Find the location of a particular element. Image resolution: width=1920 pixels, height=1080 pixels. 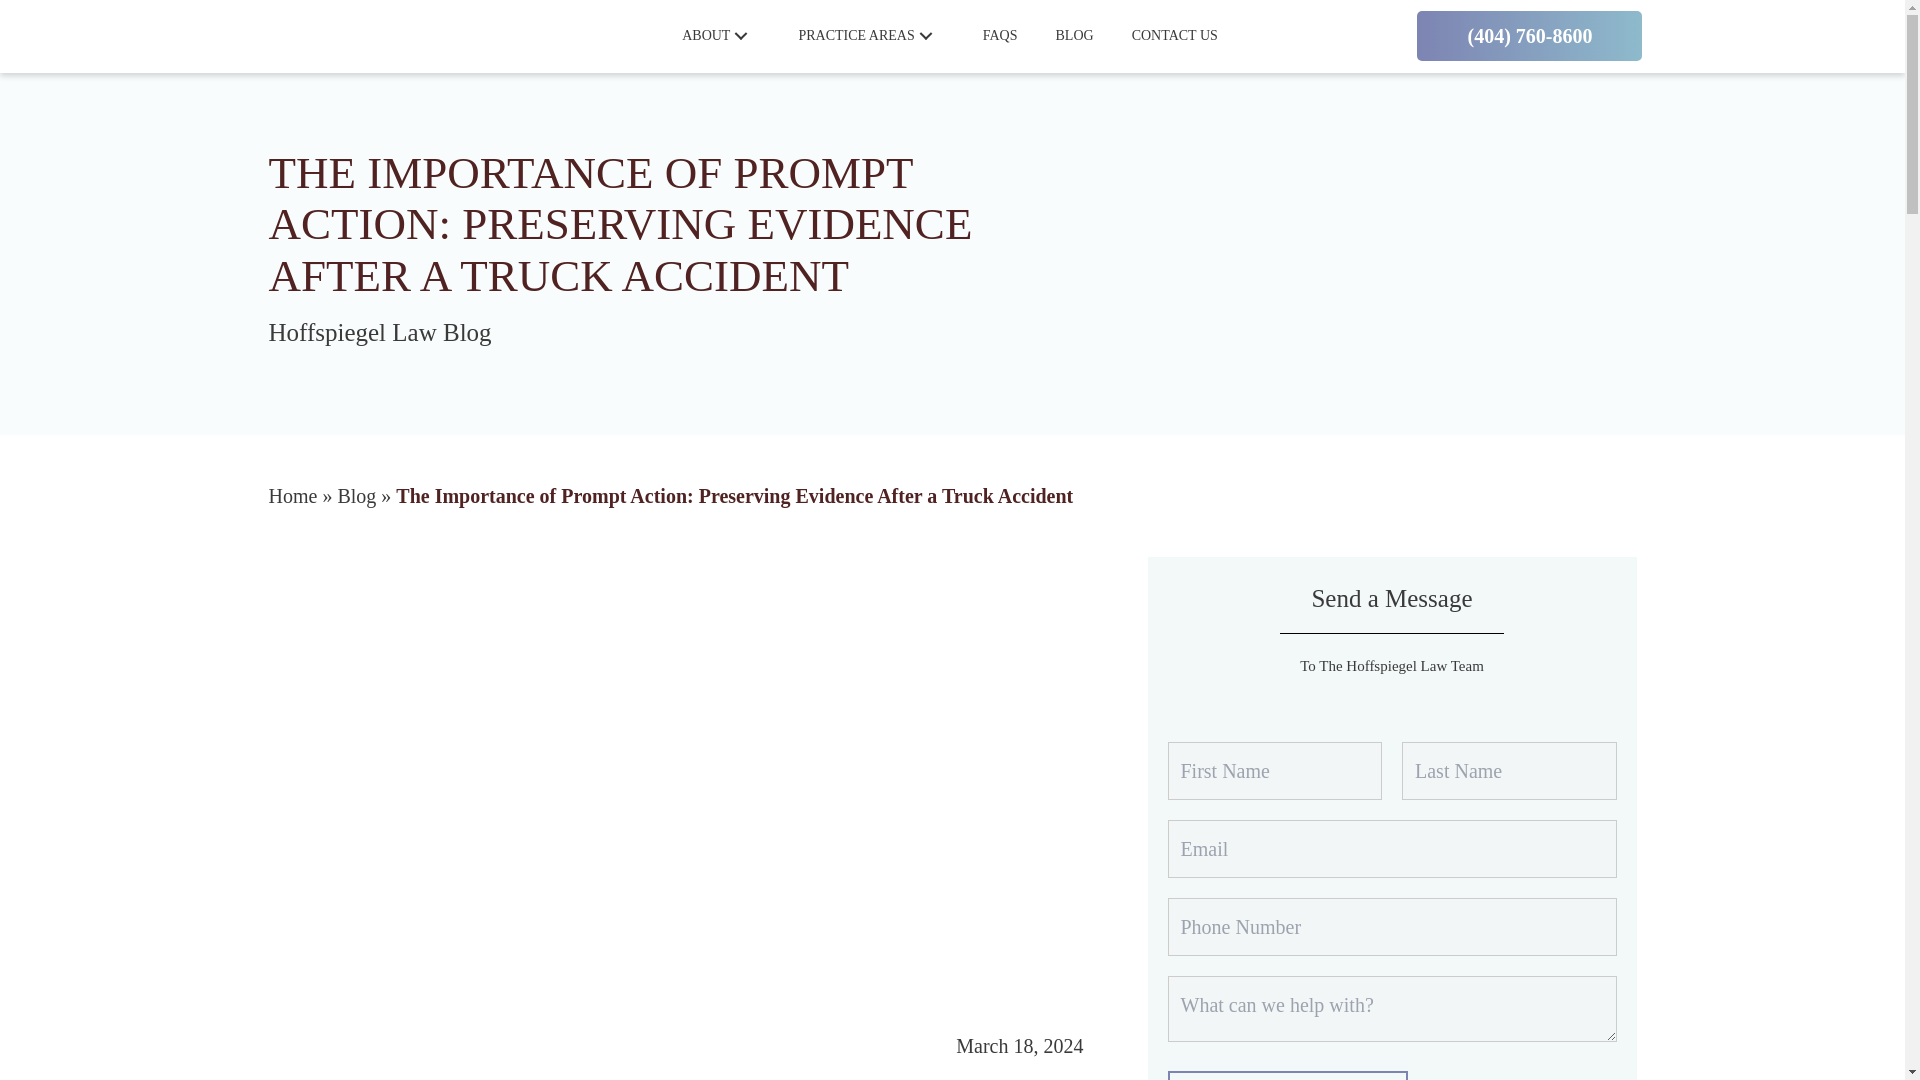

PRACTICE AREAS is located at coordinates (855, 35).